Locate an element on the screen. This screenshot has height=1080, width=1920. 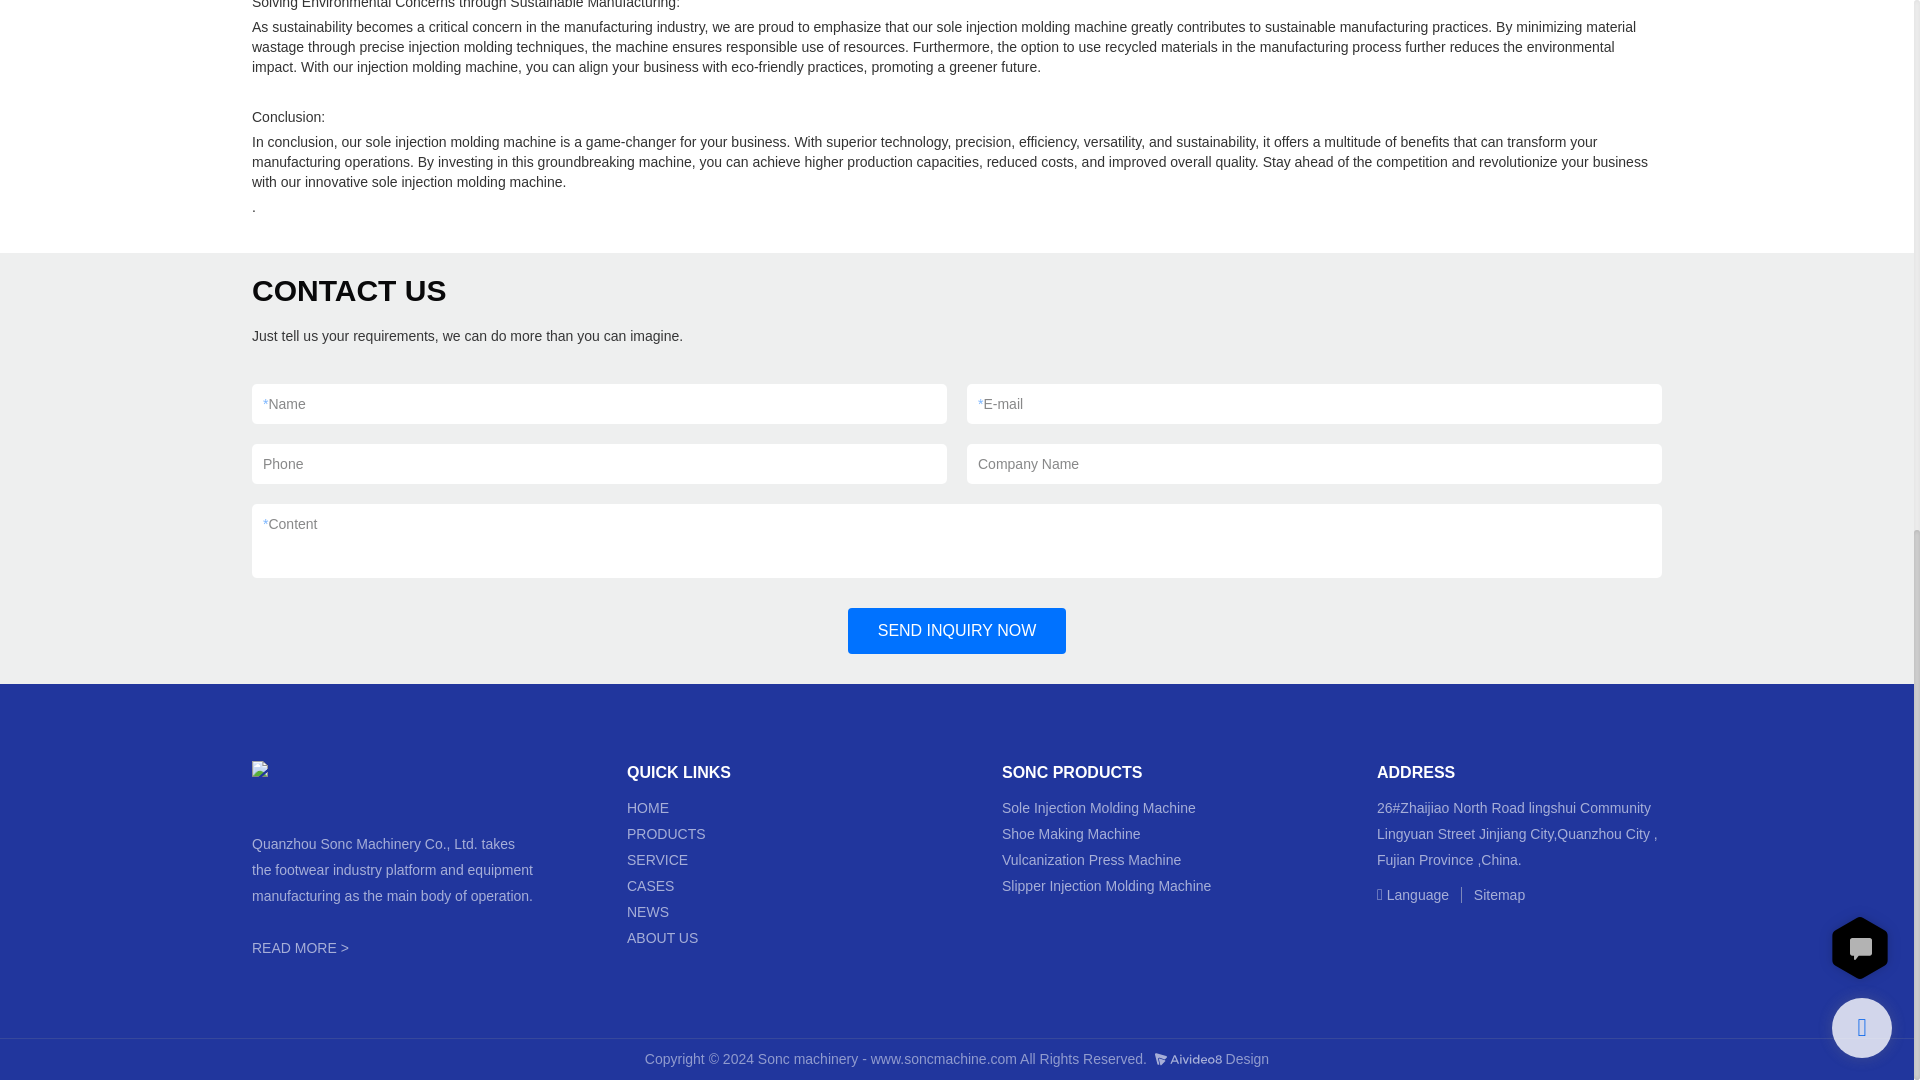
HOME is located at coordinates (648, 808).